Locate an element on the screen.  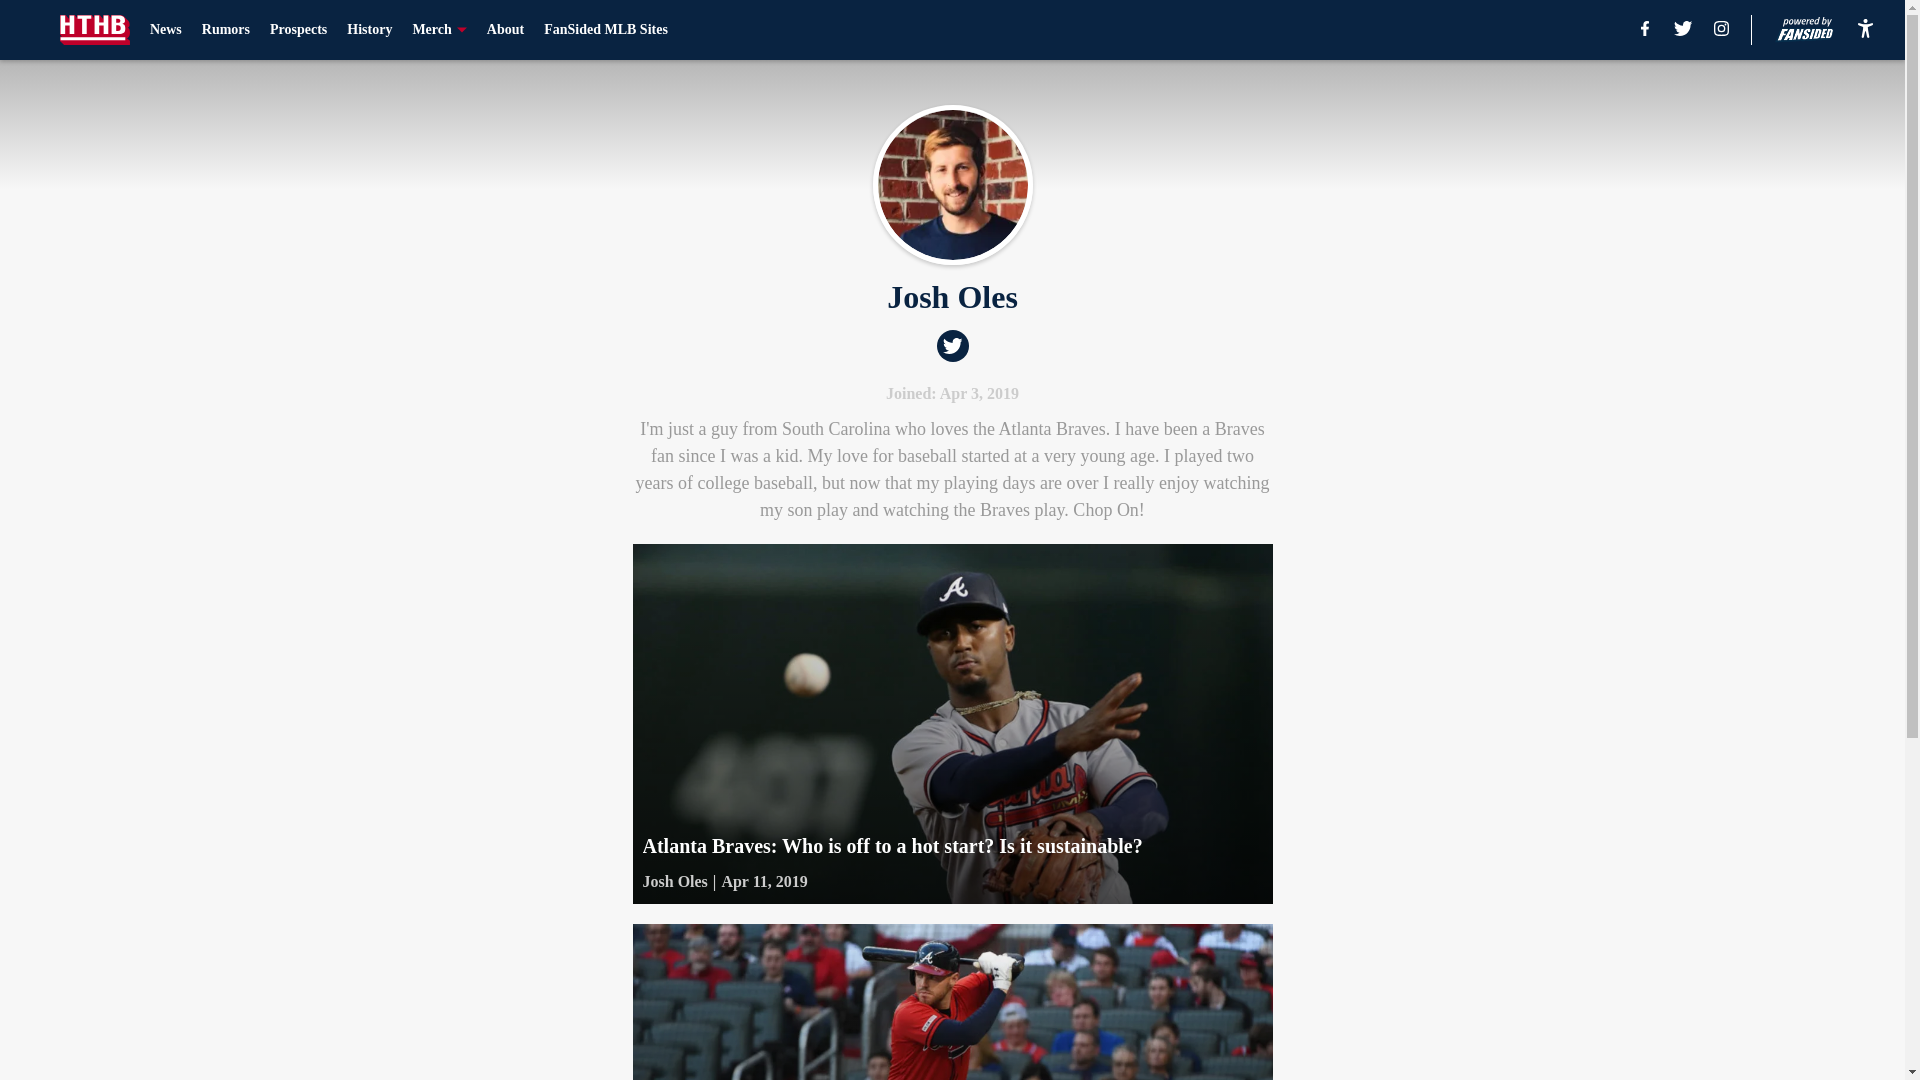
Prospects is located at coordinates (298, 30).